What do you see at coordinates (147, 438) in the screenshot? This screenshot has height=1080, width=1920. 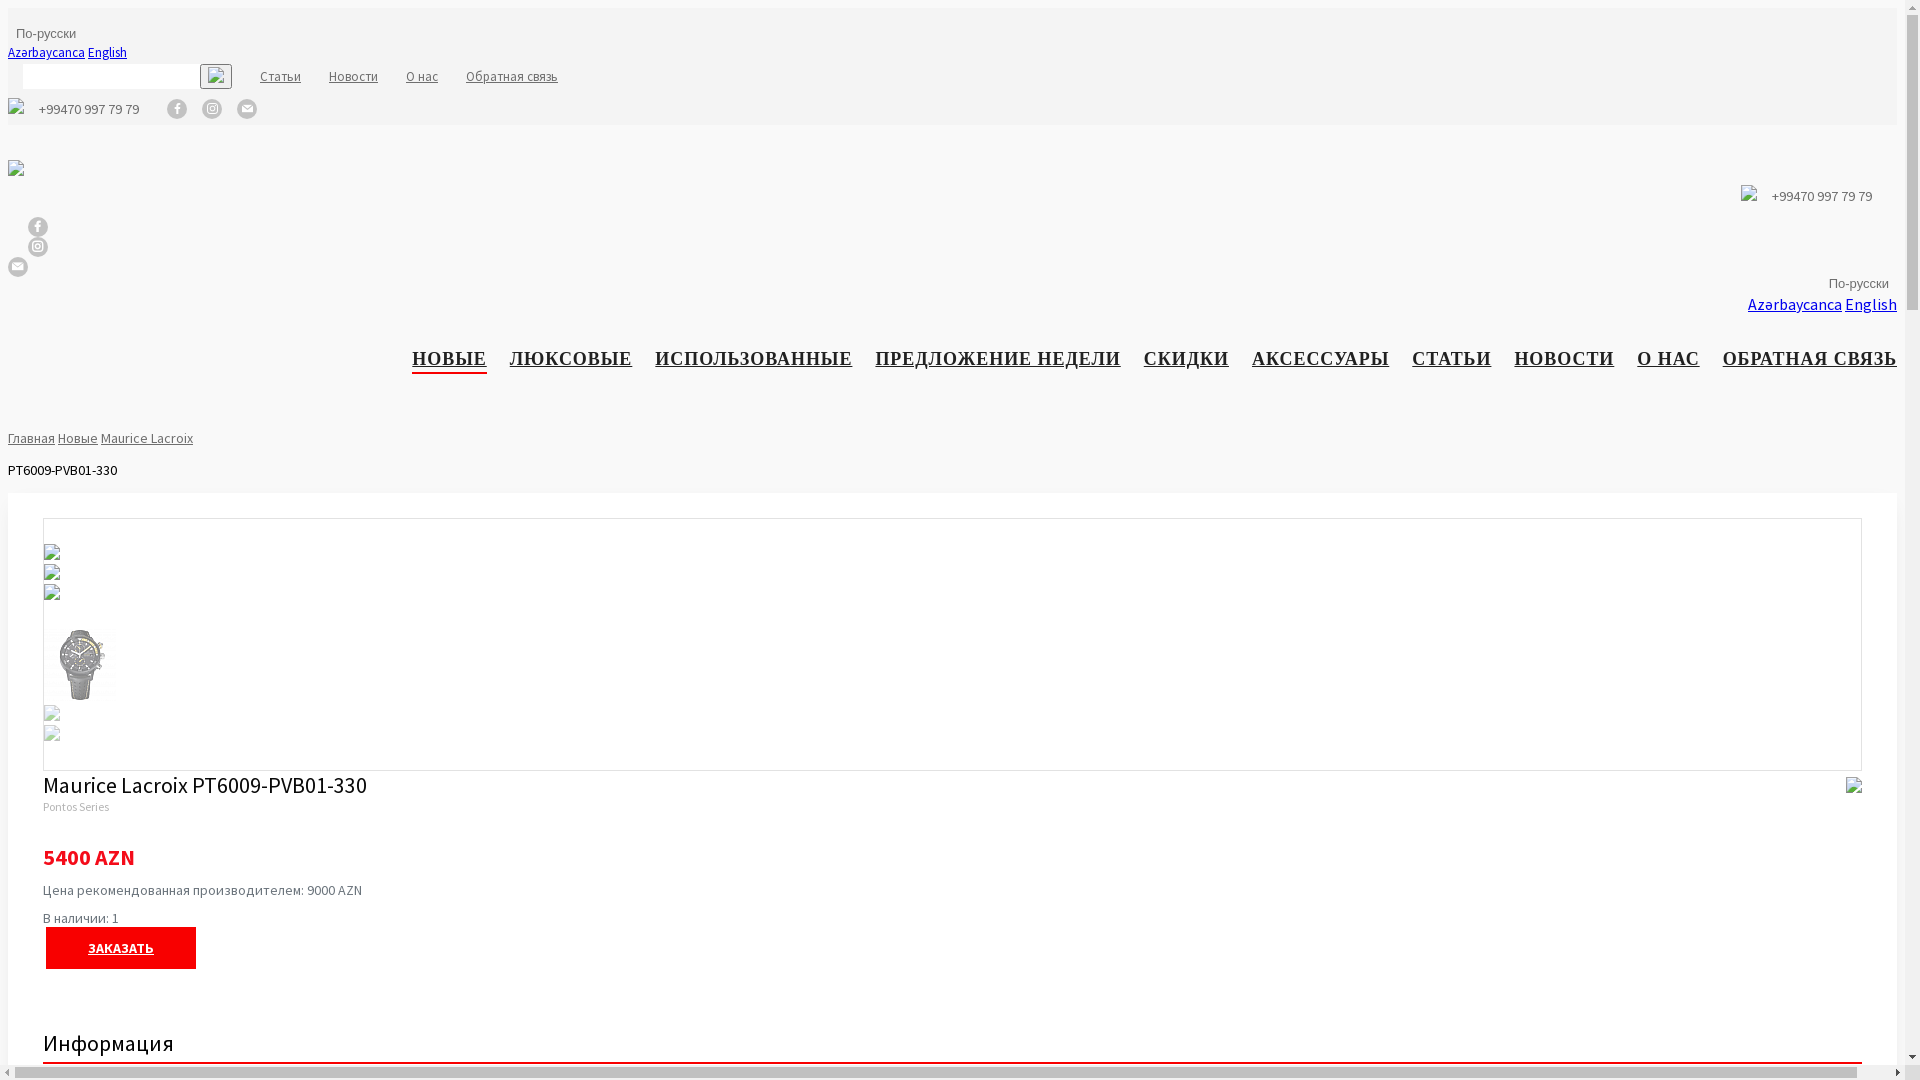 I see `Maurice Lacroix` at bounding box center [147, 438].